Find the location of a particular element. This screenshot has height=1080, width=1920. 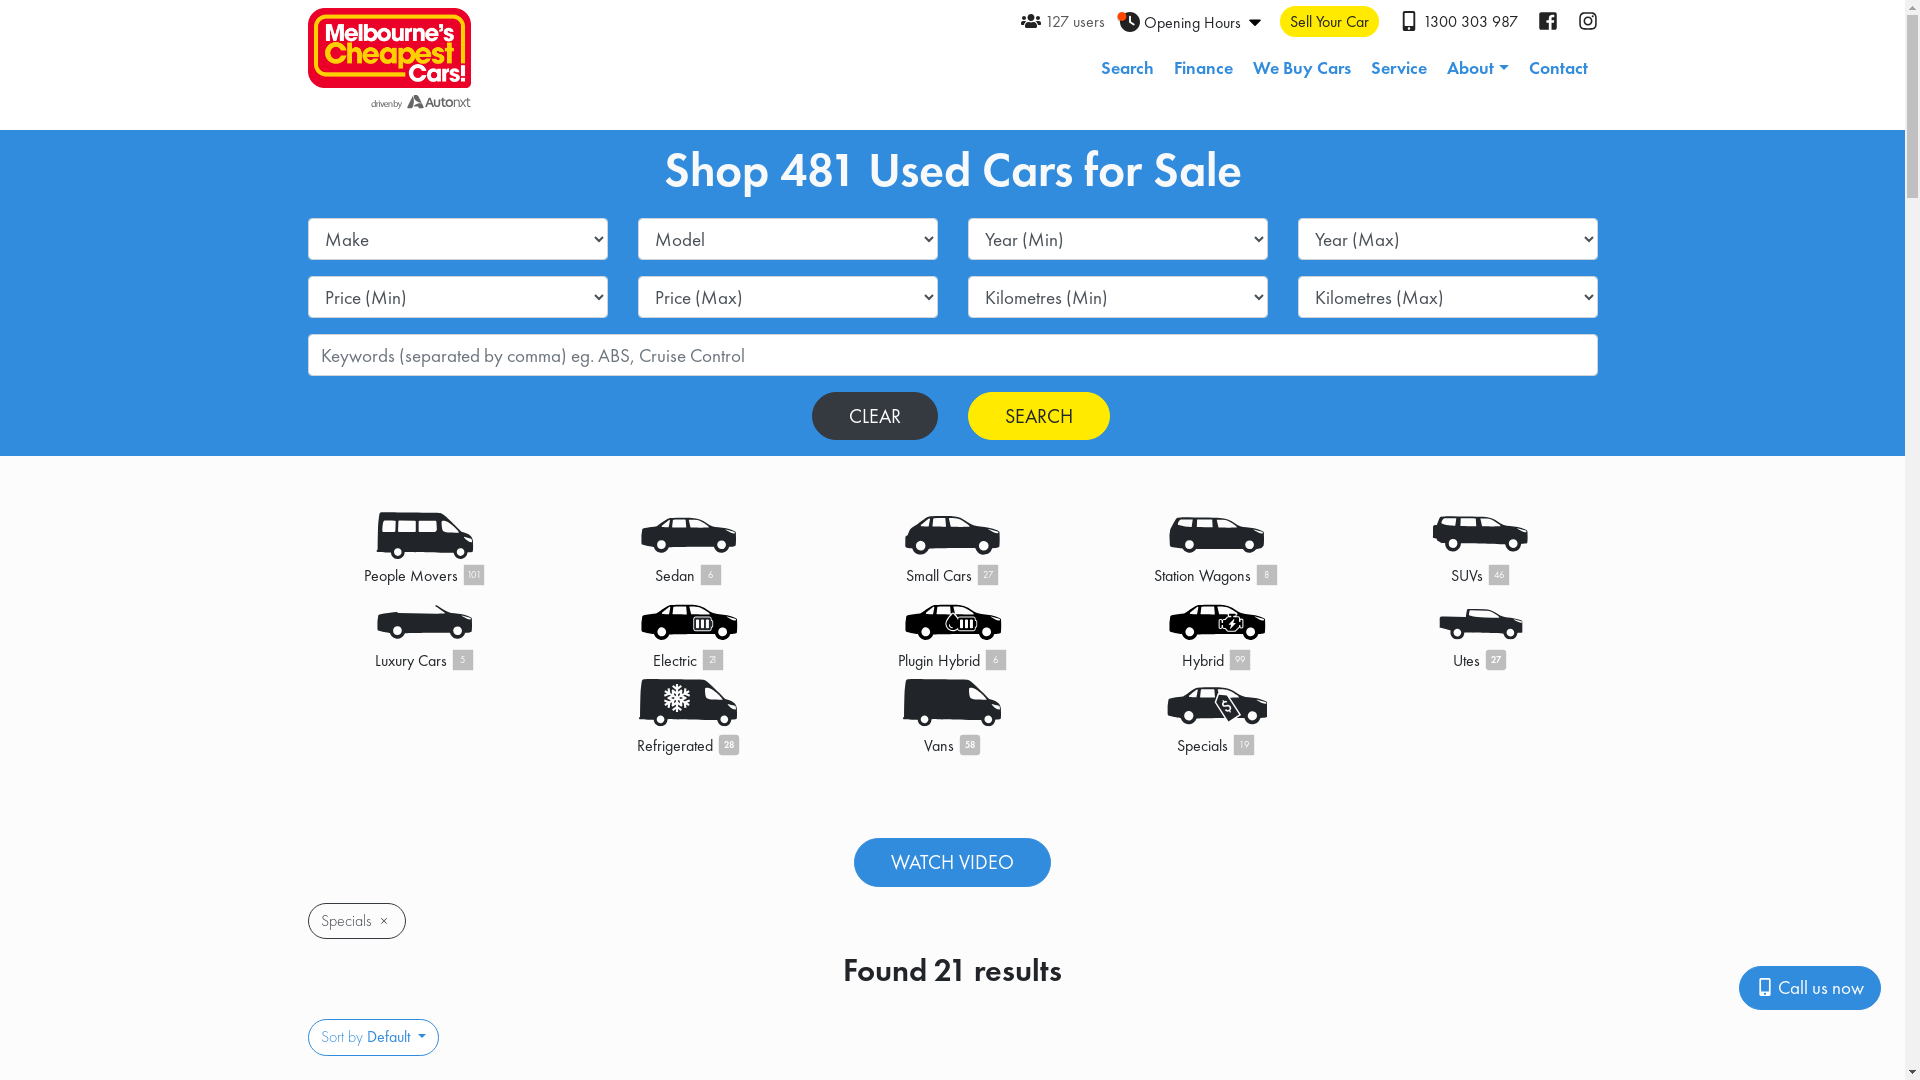

SUVs 46 is located at coordinates (1481, 546).